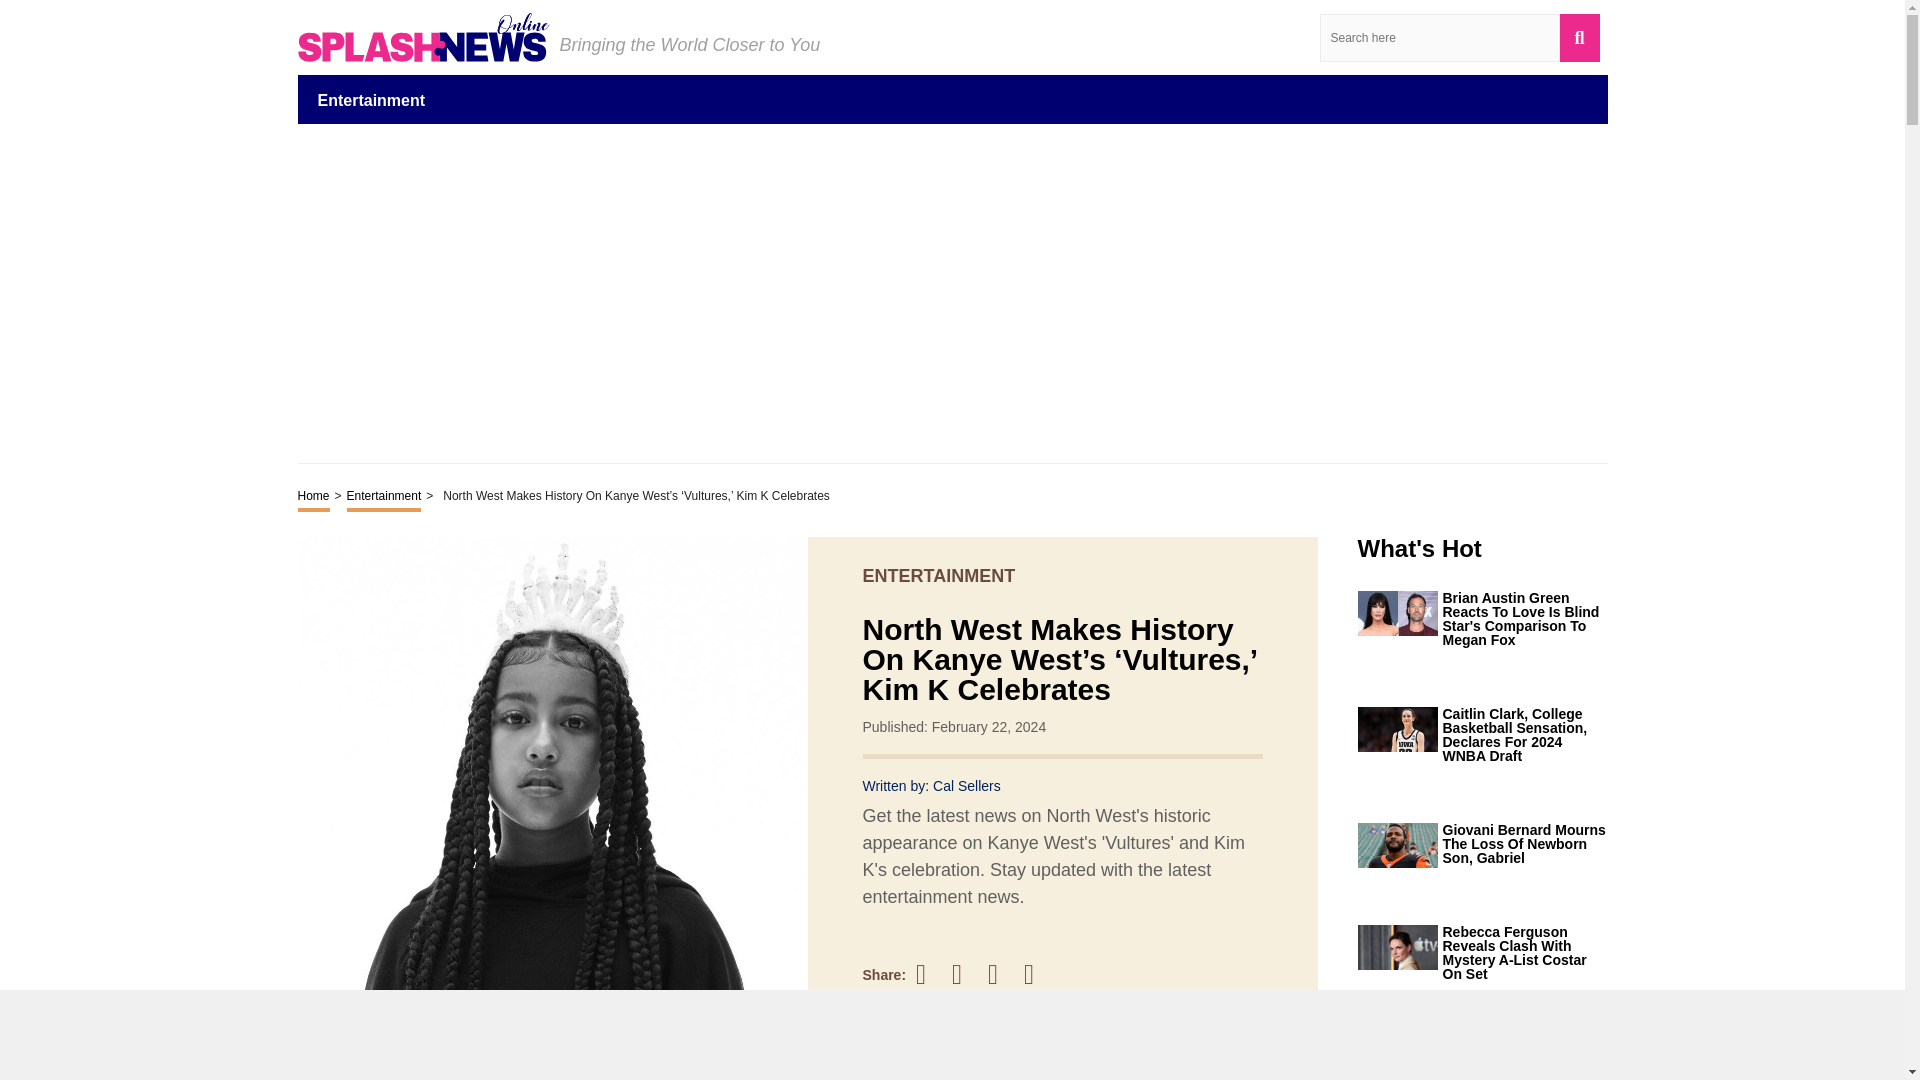  I want to click on Anson Mount: From Hollywood Success To Recent Roles, so click(1524, 1060).